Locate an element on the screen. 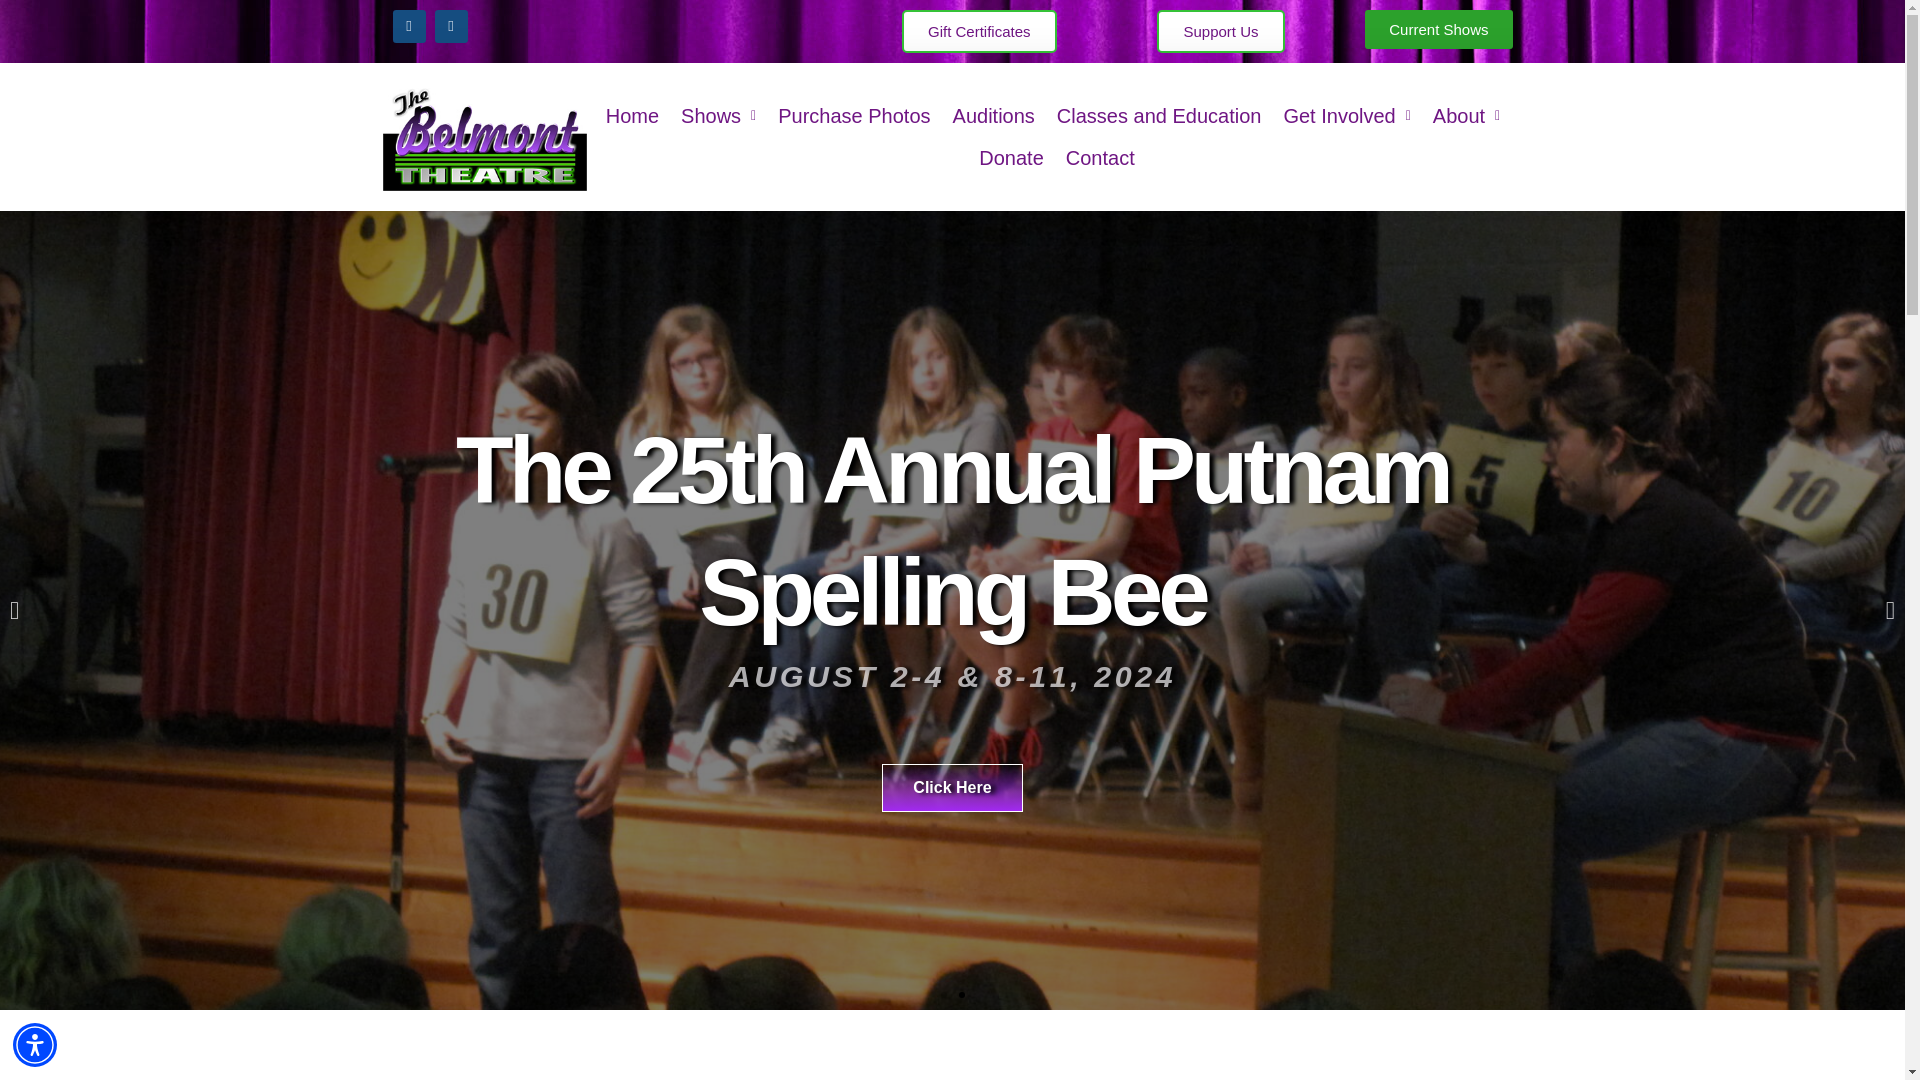  Classes and Education is located at coordinates (1160, 116).